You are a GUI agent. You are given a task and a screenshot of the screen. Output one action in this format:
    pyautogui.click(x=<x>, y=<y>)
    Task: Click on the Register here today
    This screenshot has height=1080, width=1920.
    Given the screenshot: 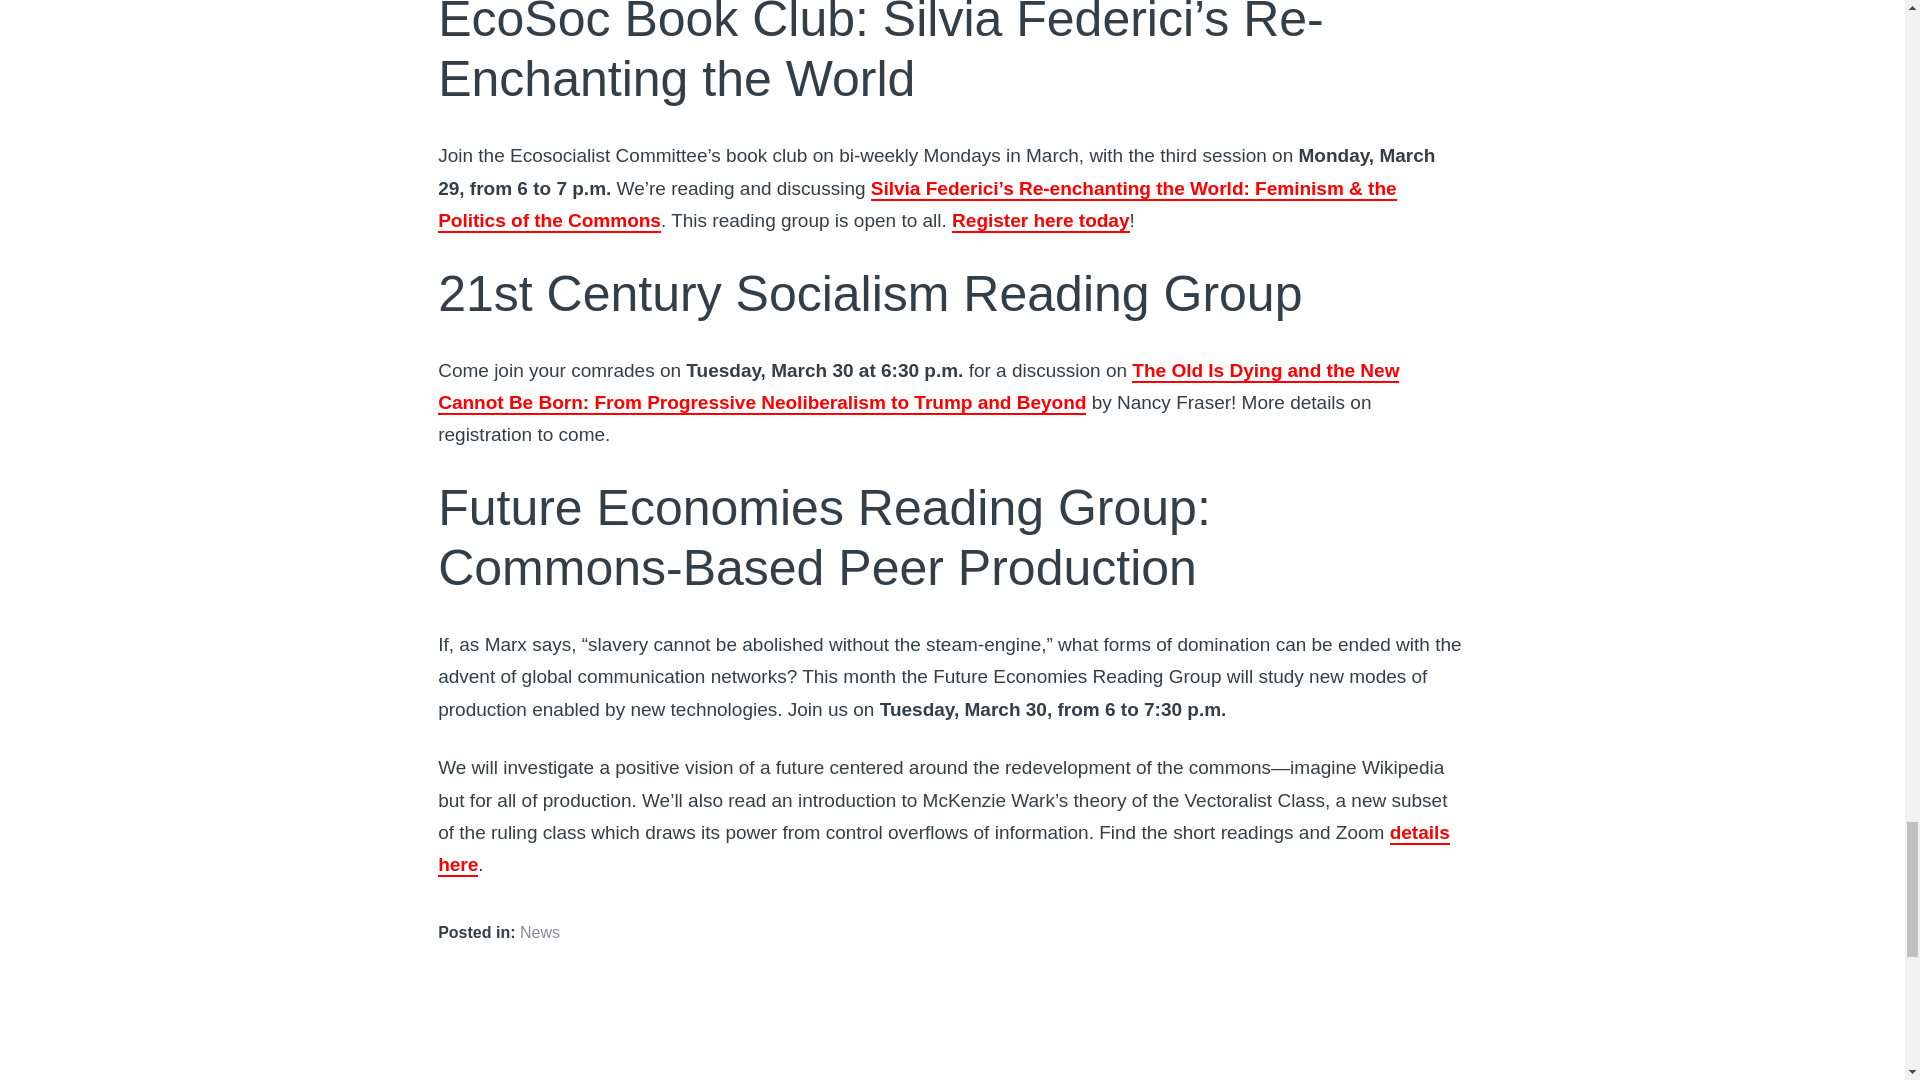 What is the action you would take?
    pyautogui.click(x=1040, y=221)
    